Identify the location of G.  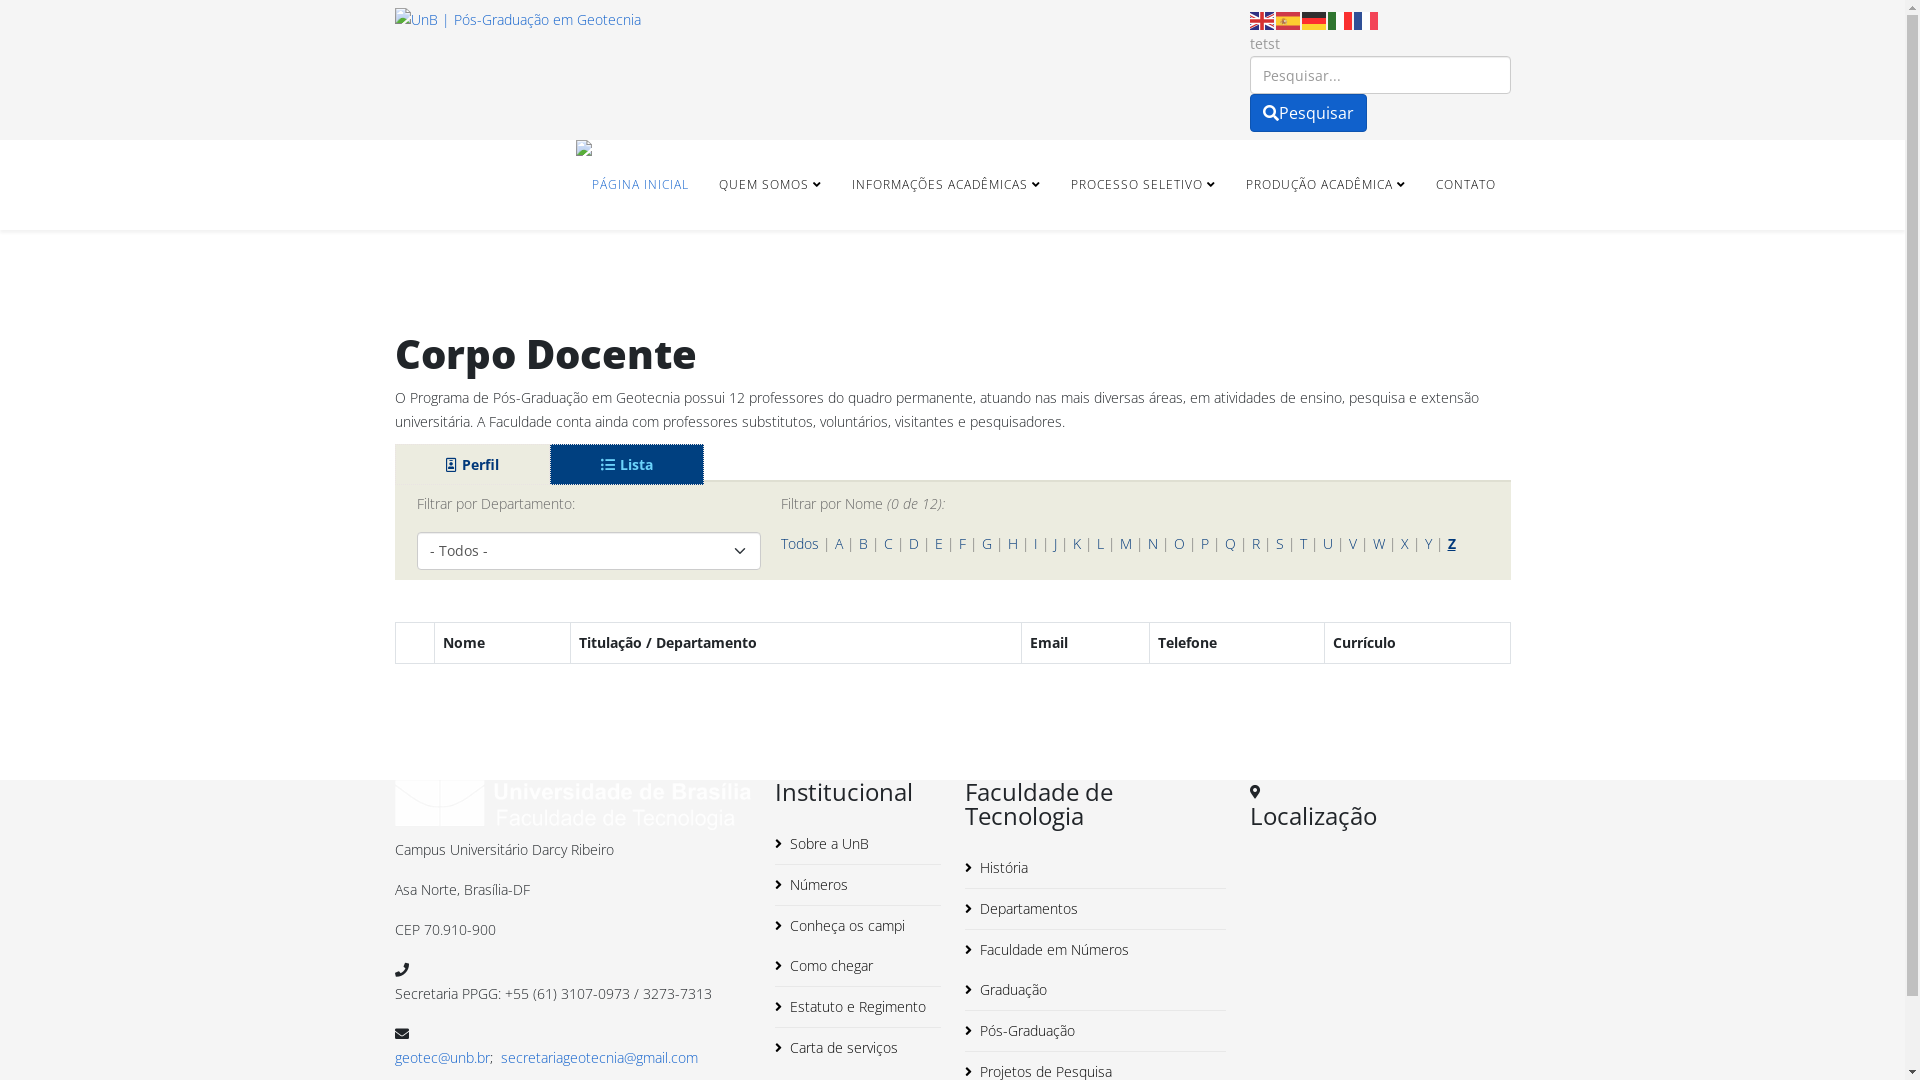
(987, 544).